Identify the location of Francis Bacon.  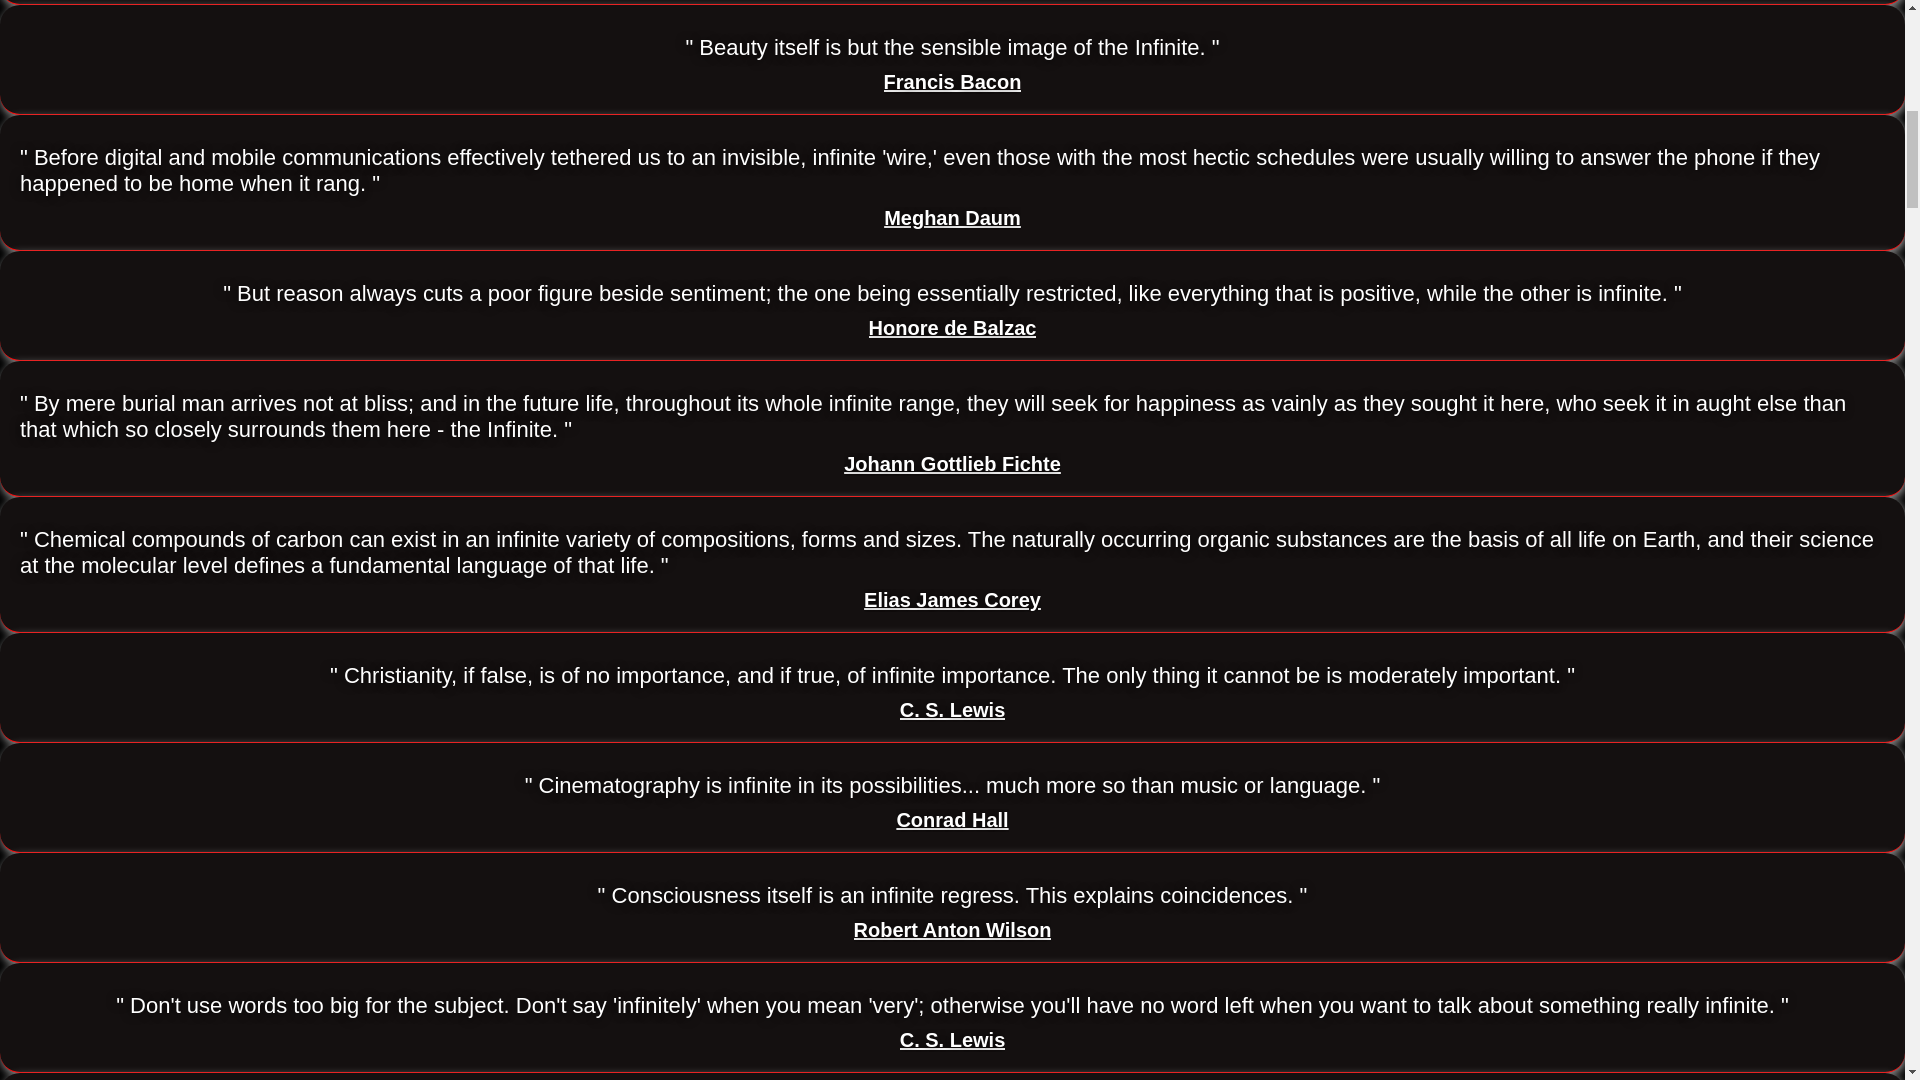
(952, 82).